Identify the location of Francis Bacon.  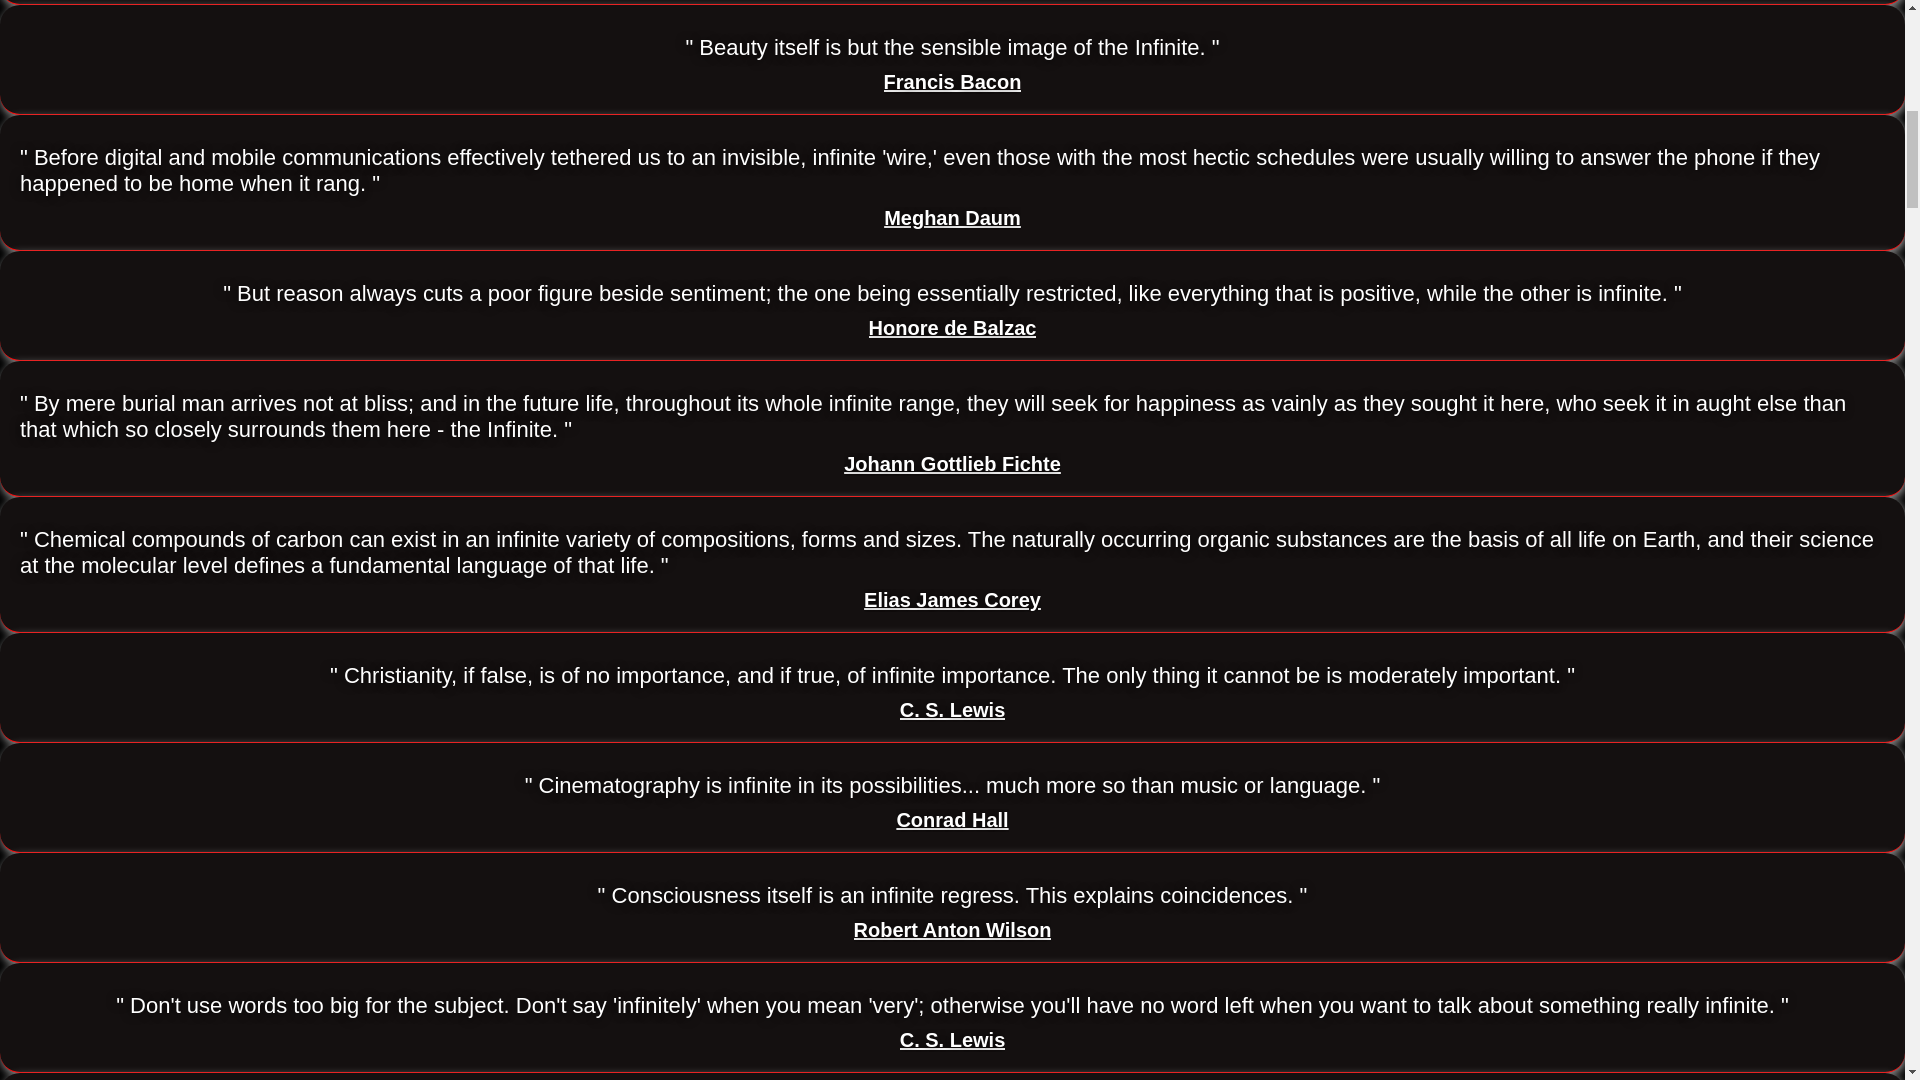
(952, 82).